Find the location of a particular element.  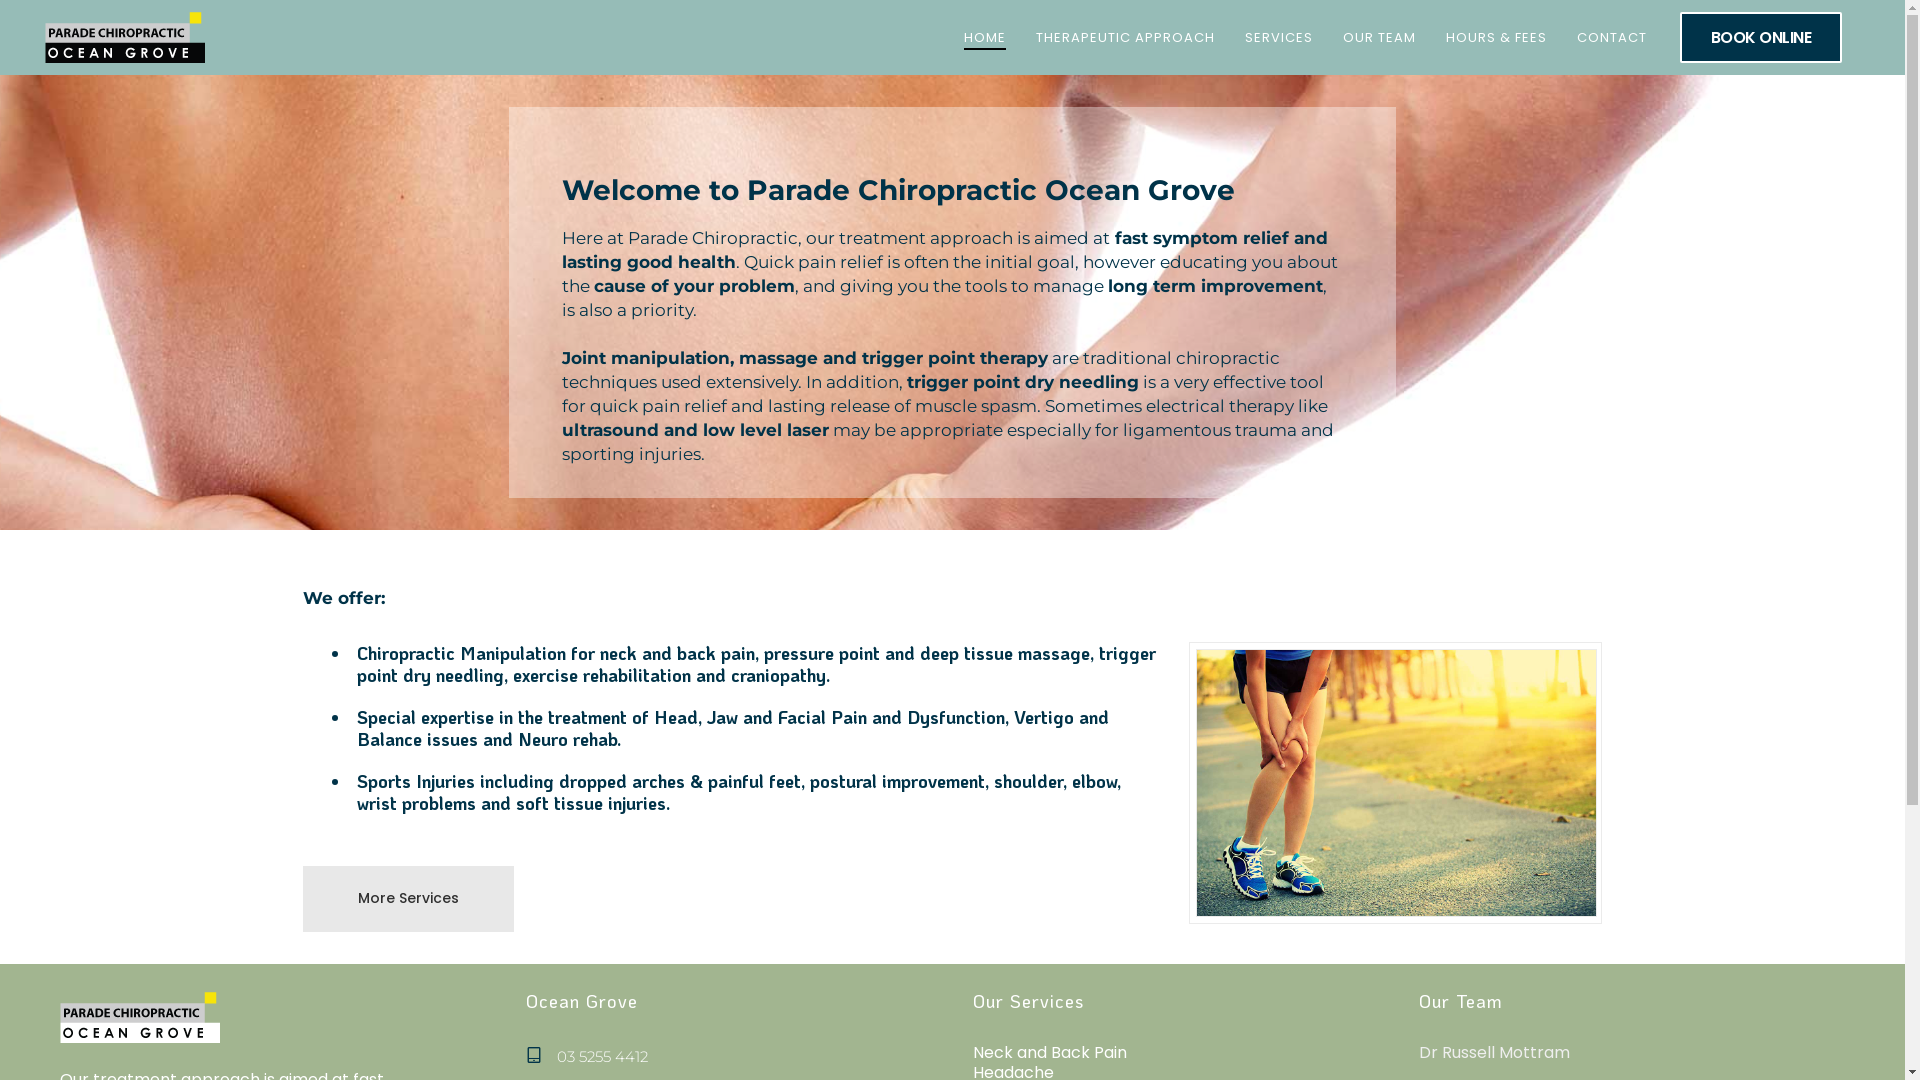

HOURS & FEES is located at coordinates (1496, 38).